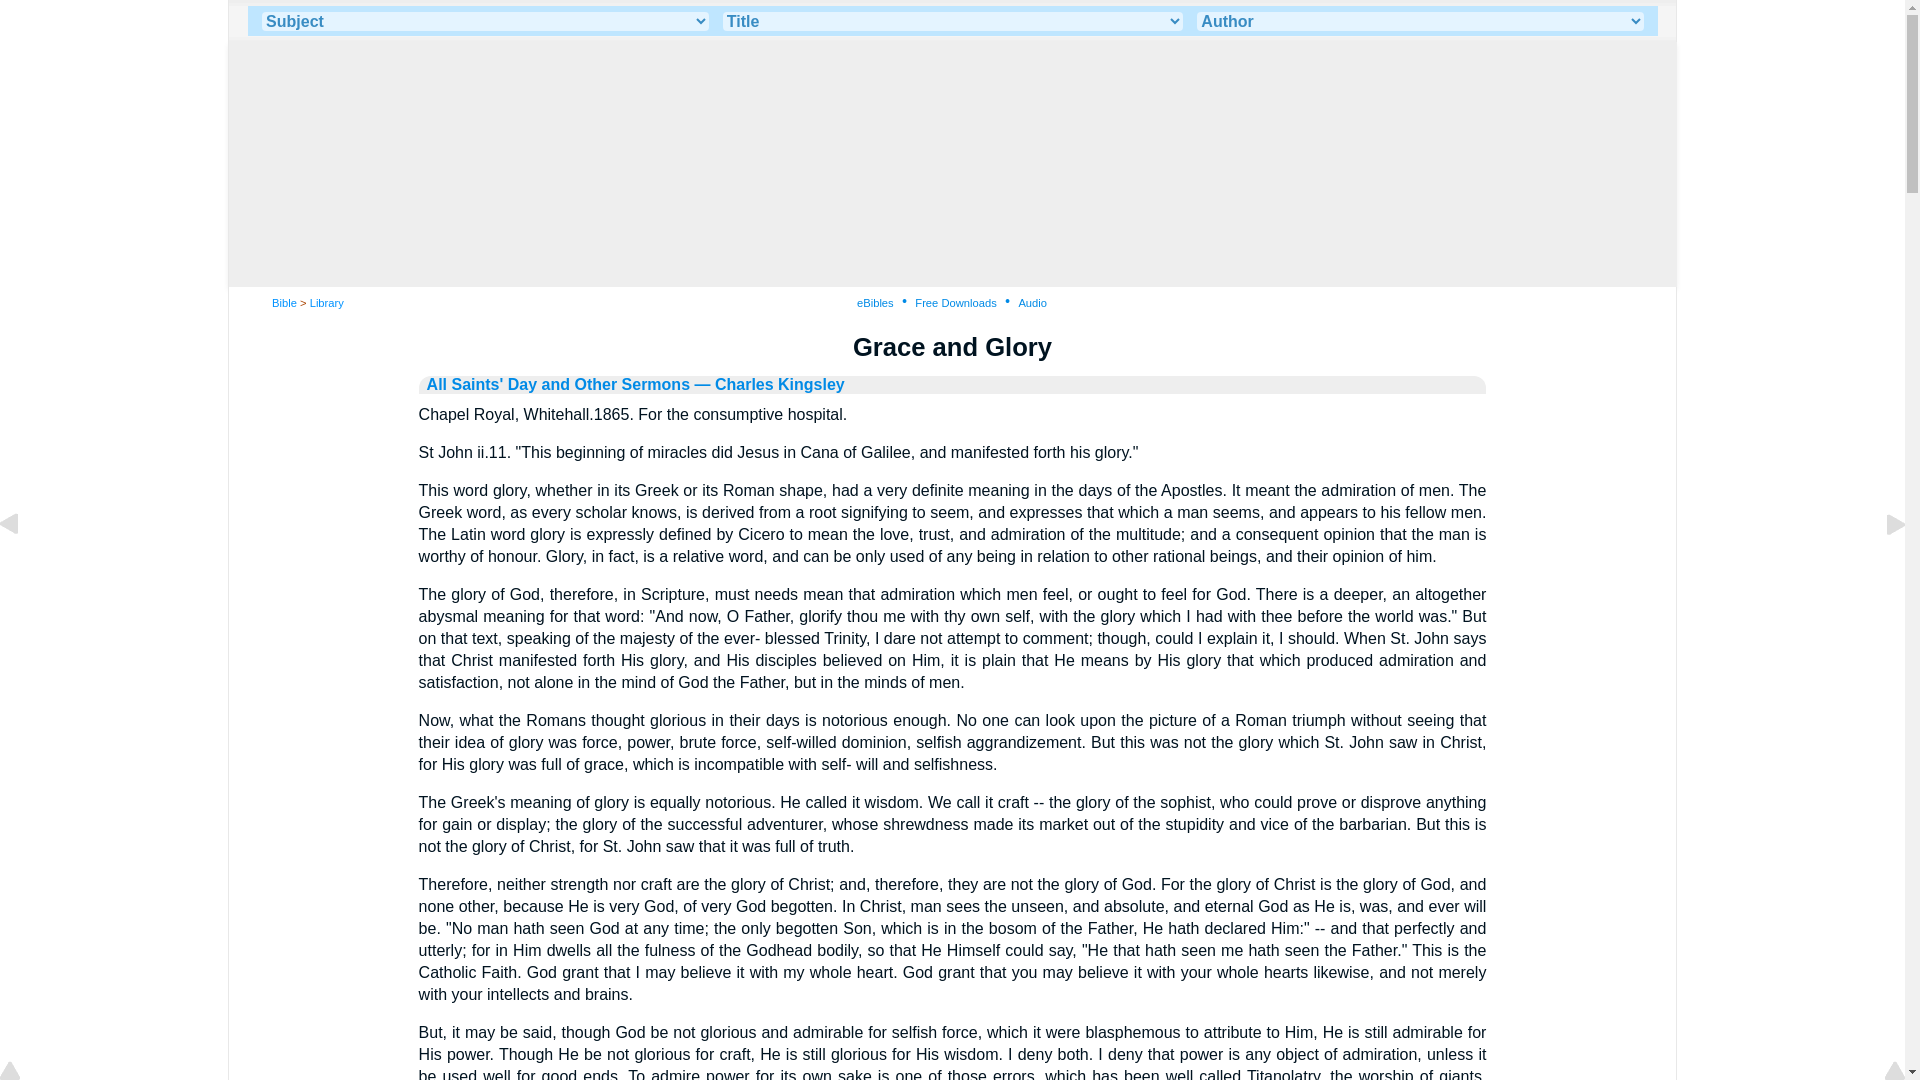  What do you see at coordinates (24, 568) in the screenshot?
I see `sermon xxxiv national sorrows and` at bounding box center [24, 568].